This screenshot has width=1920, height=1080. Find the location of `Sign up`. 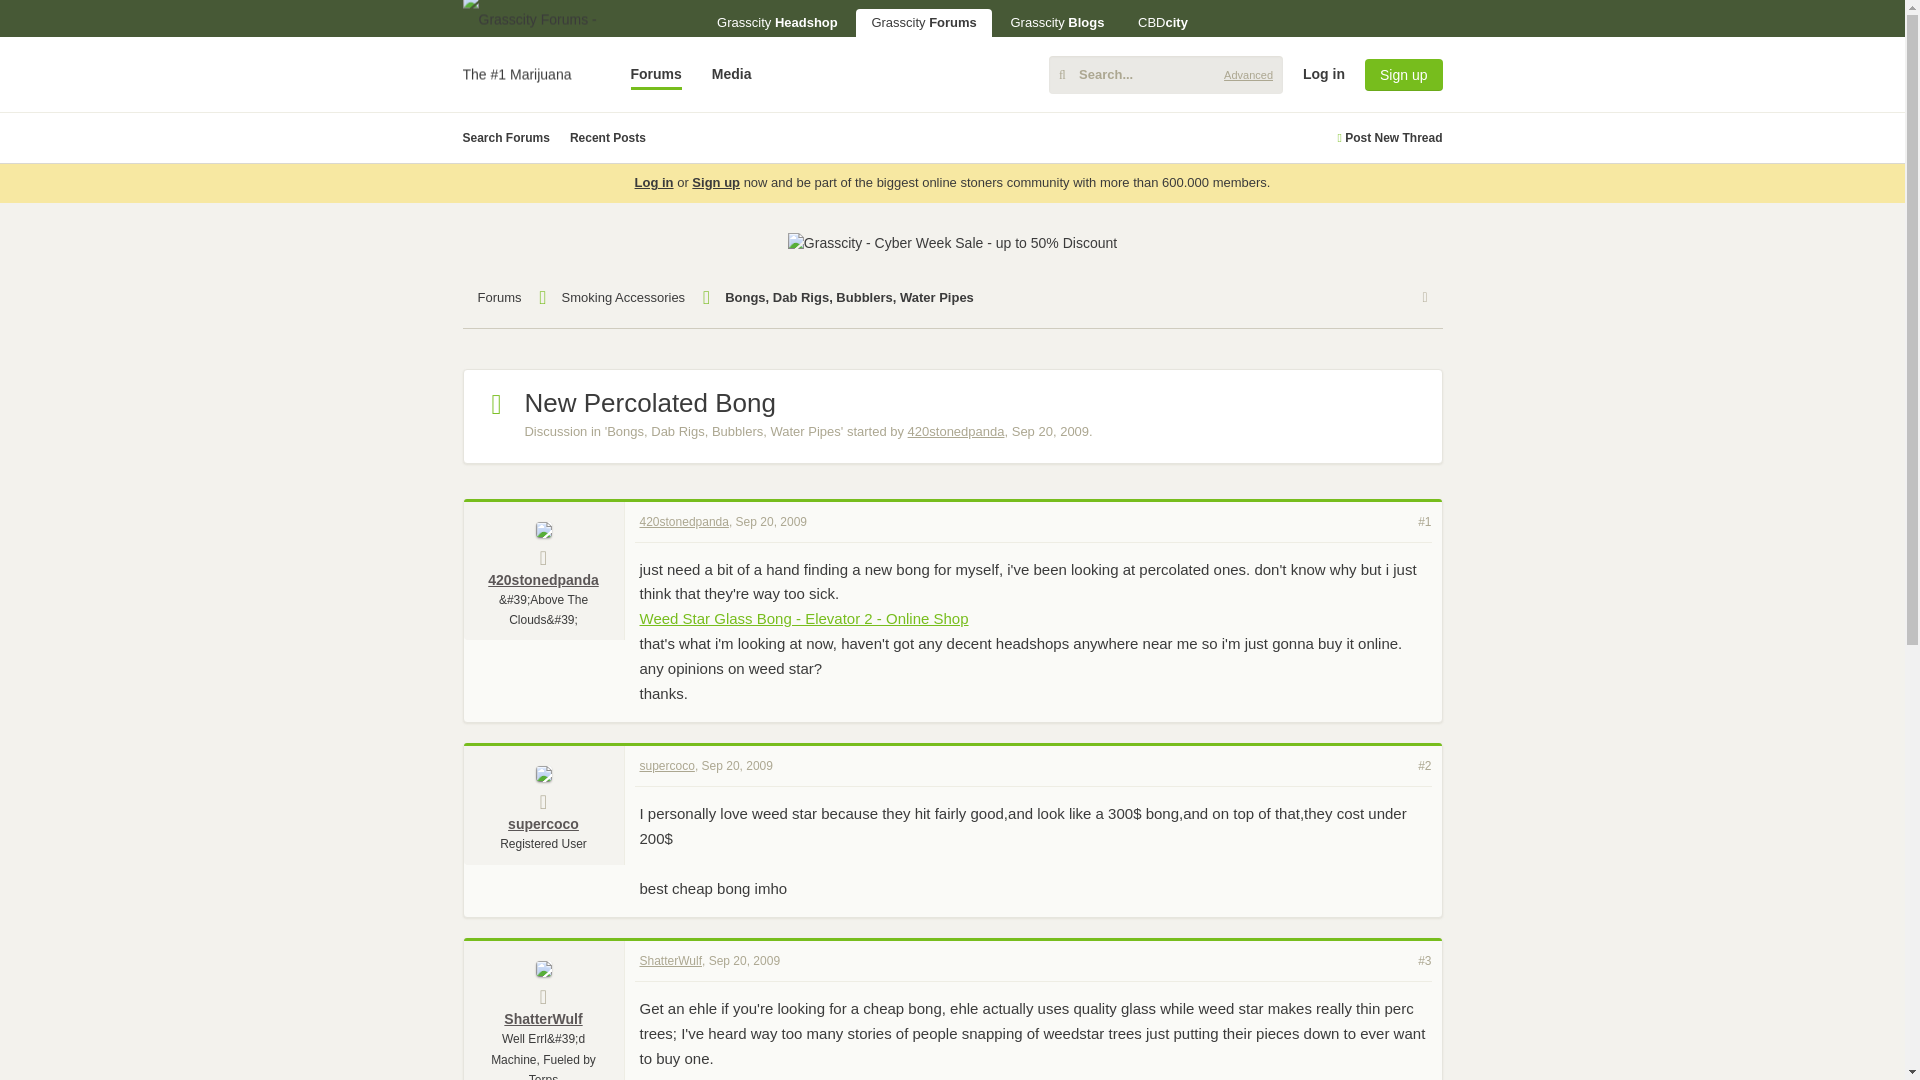

Sign up is located at coordinates (1403, 74).